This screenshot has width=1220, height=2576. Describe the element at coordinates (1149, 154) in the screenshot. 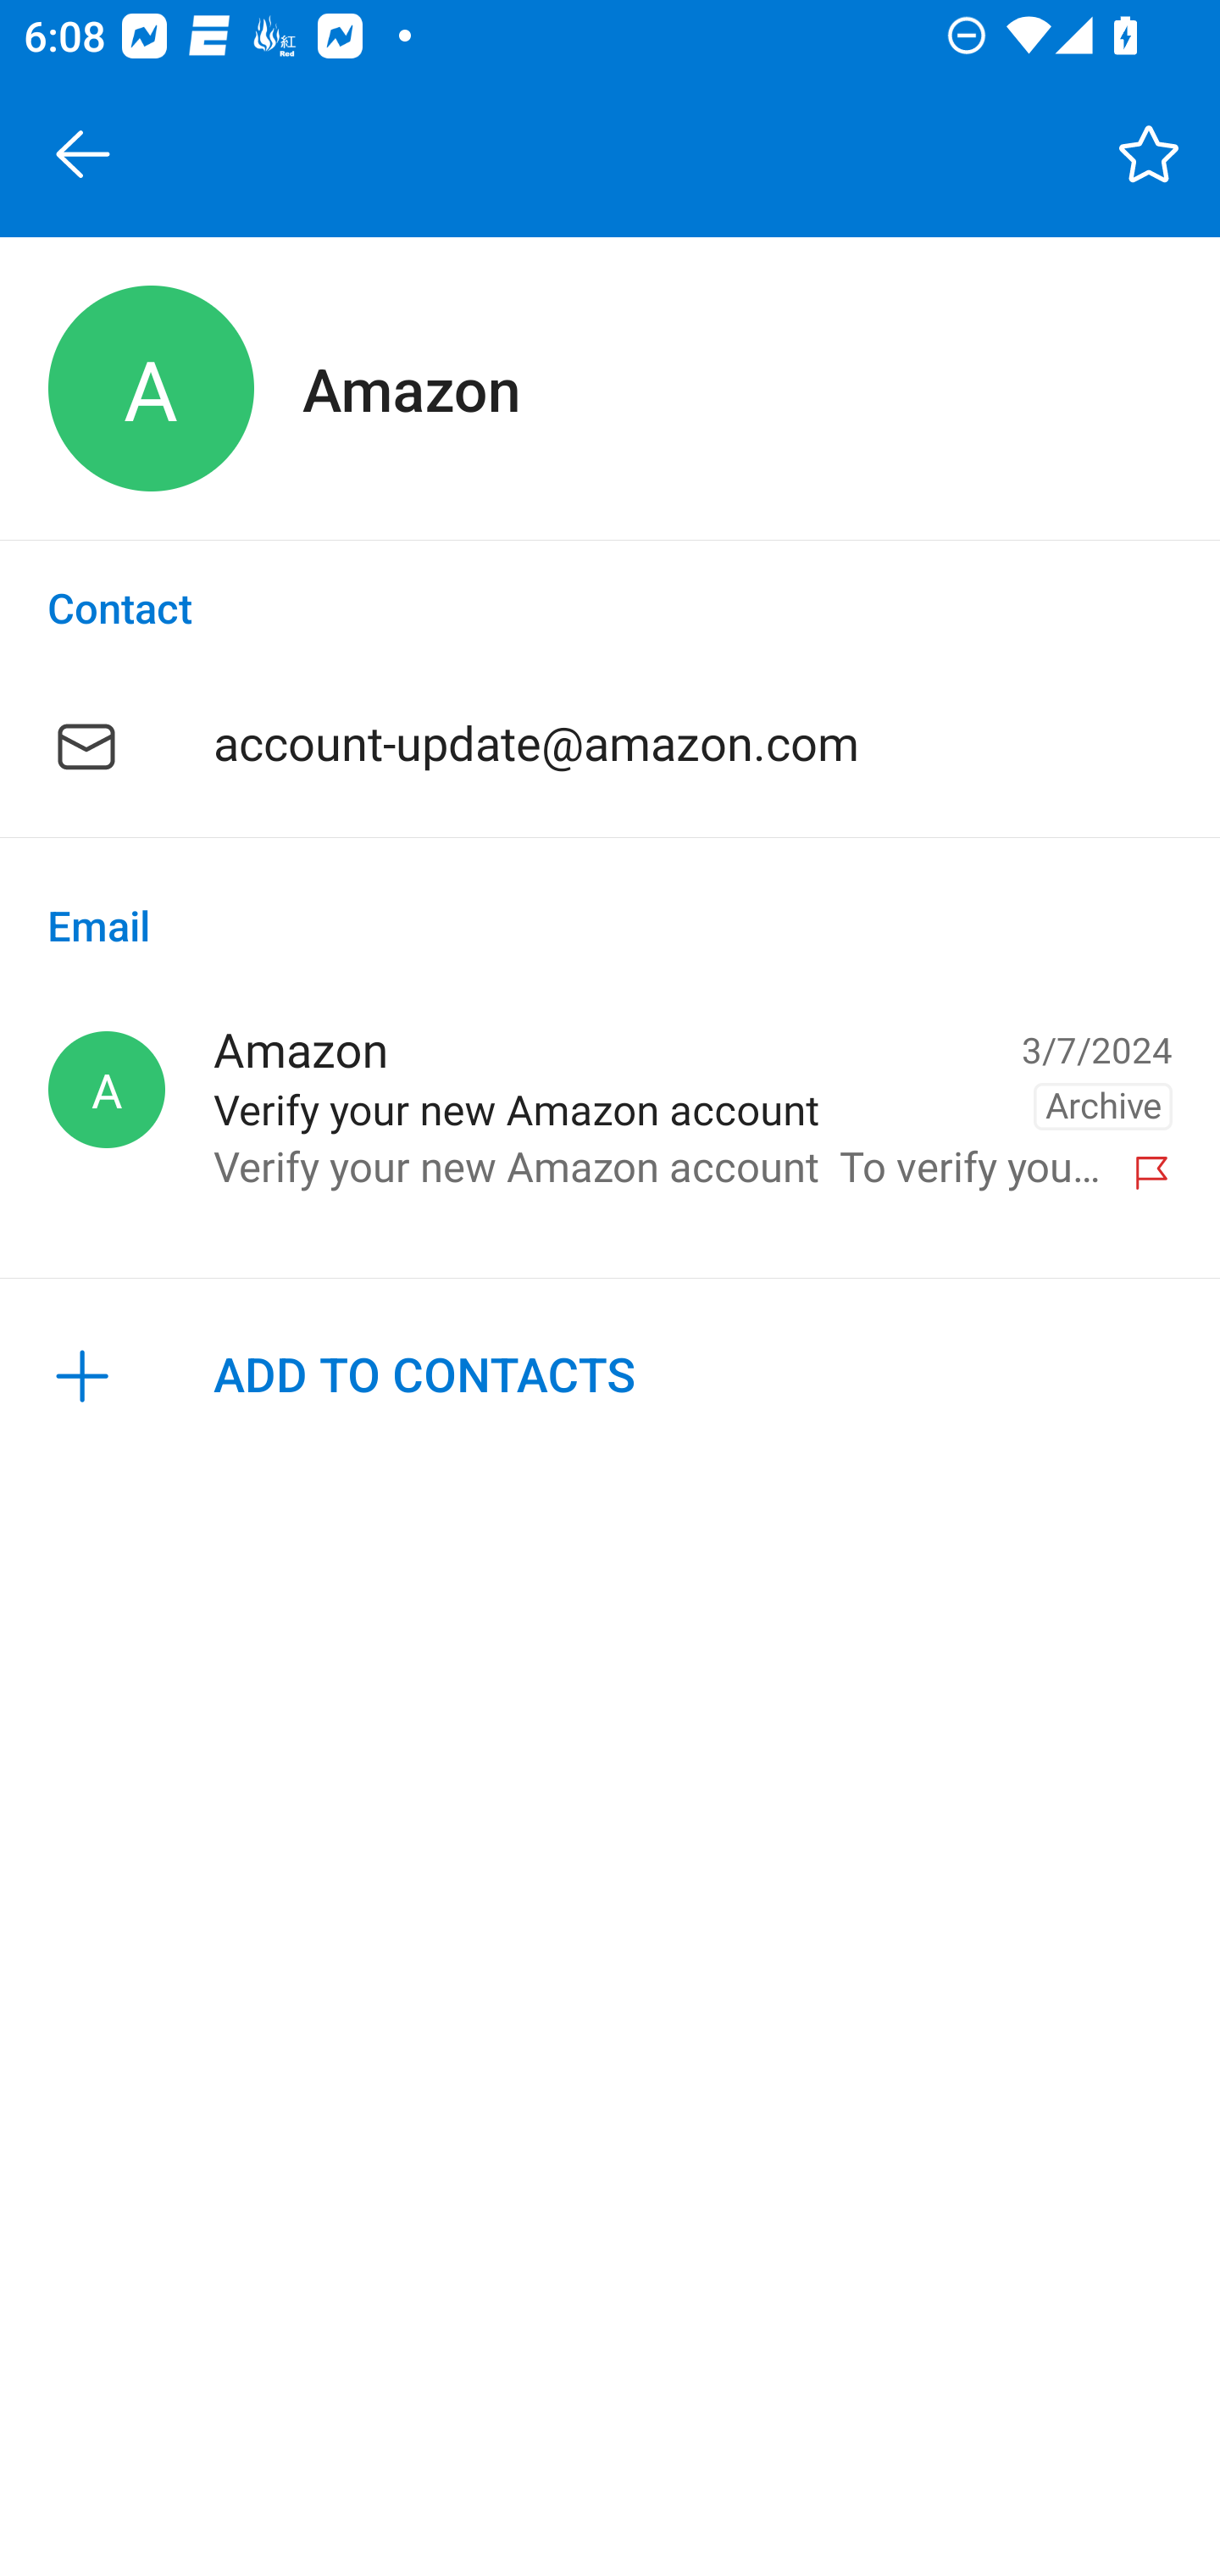

I see `Add to favorites` at that location.